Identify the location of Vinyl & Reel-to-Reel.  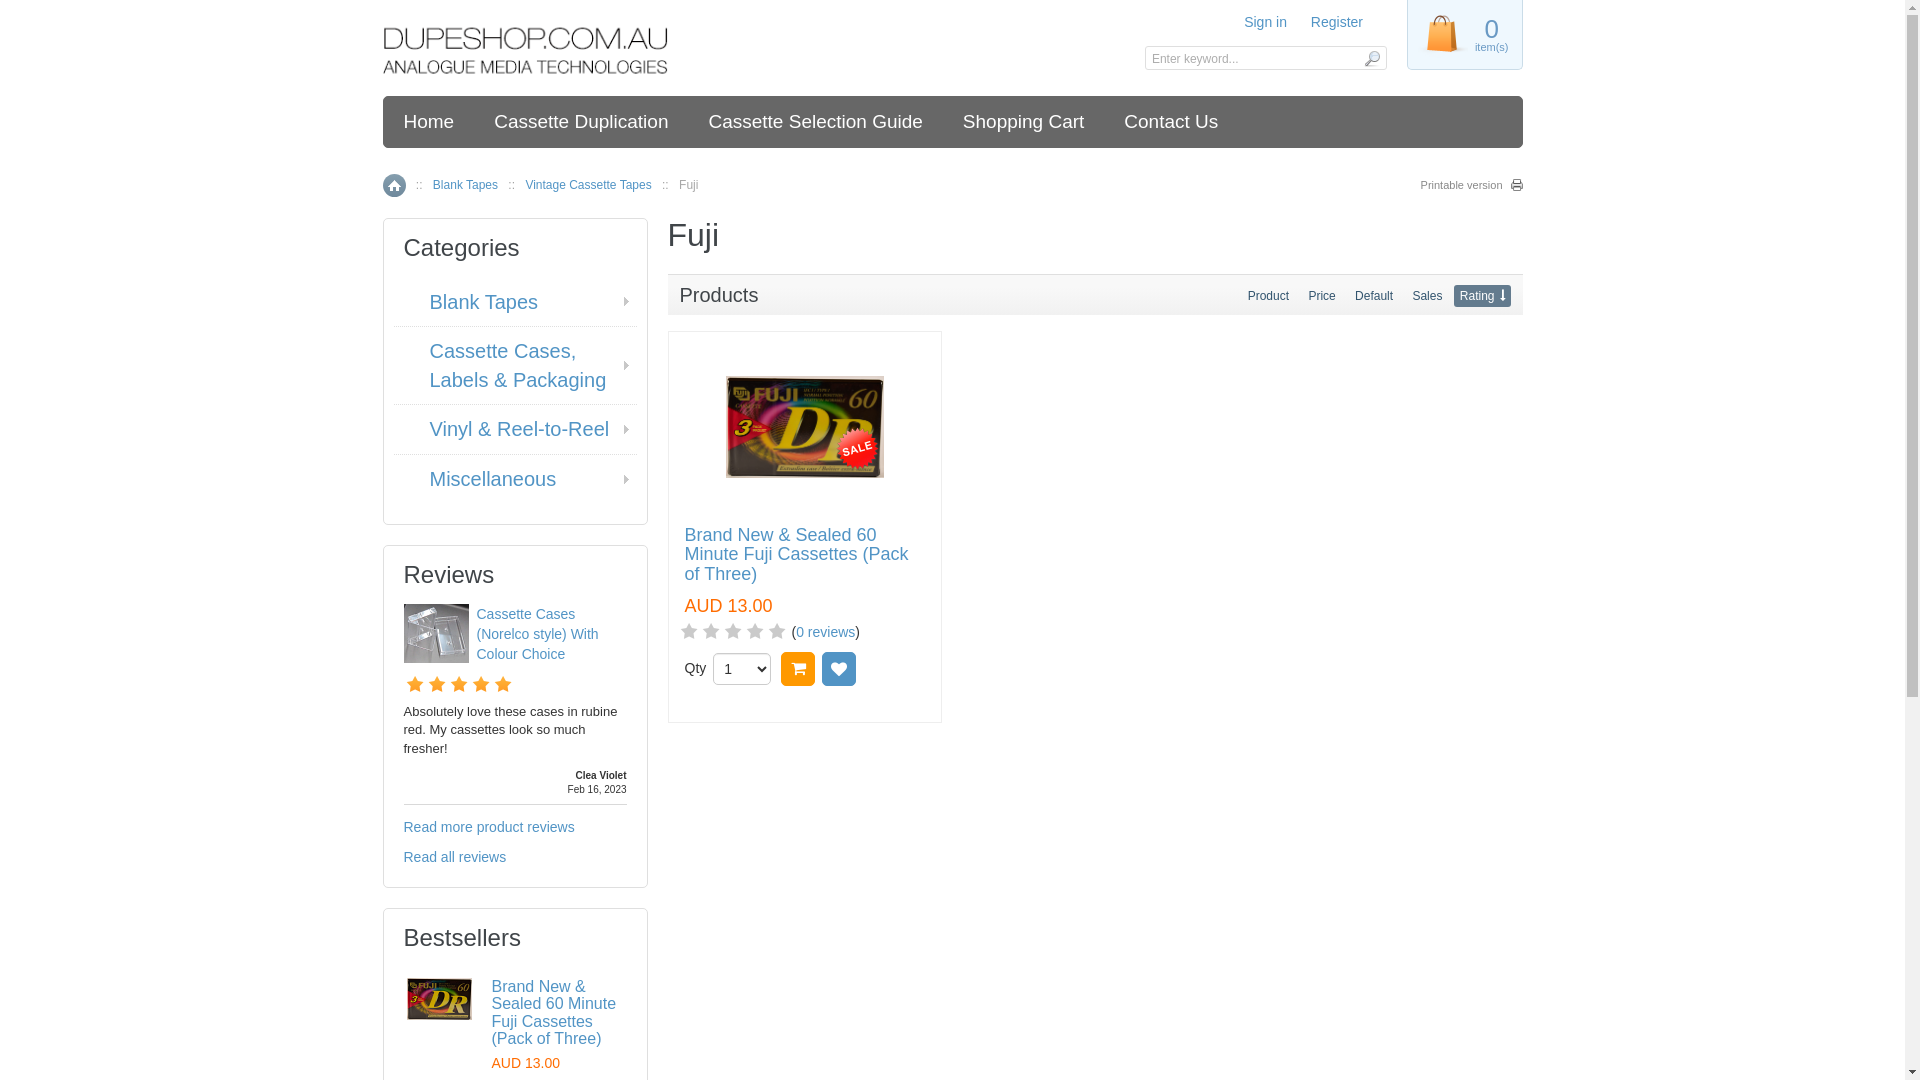
(524, 430).